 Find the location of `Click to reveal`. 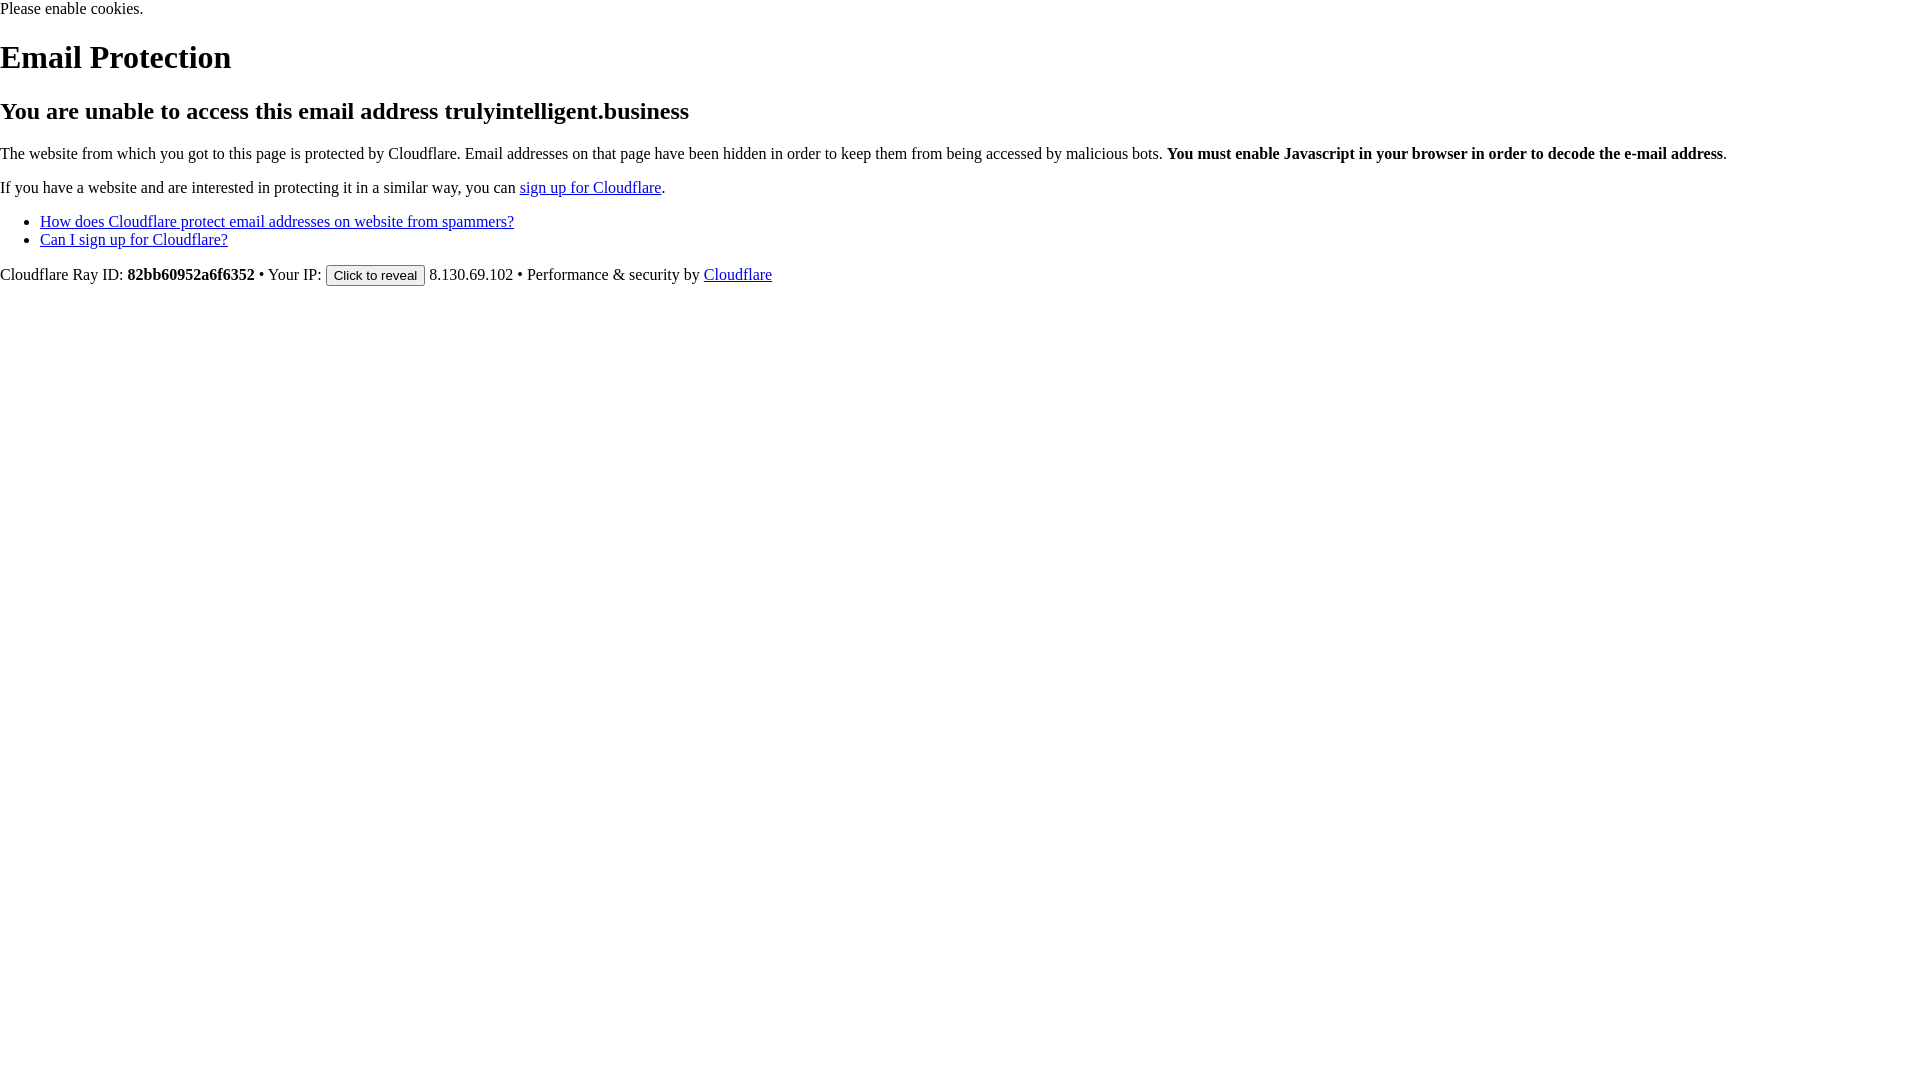

Click to reveal is located at coordinates (376, 276).